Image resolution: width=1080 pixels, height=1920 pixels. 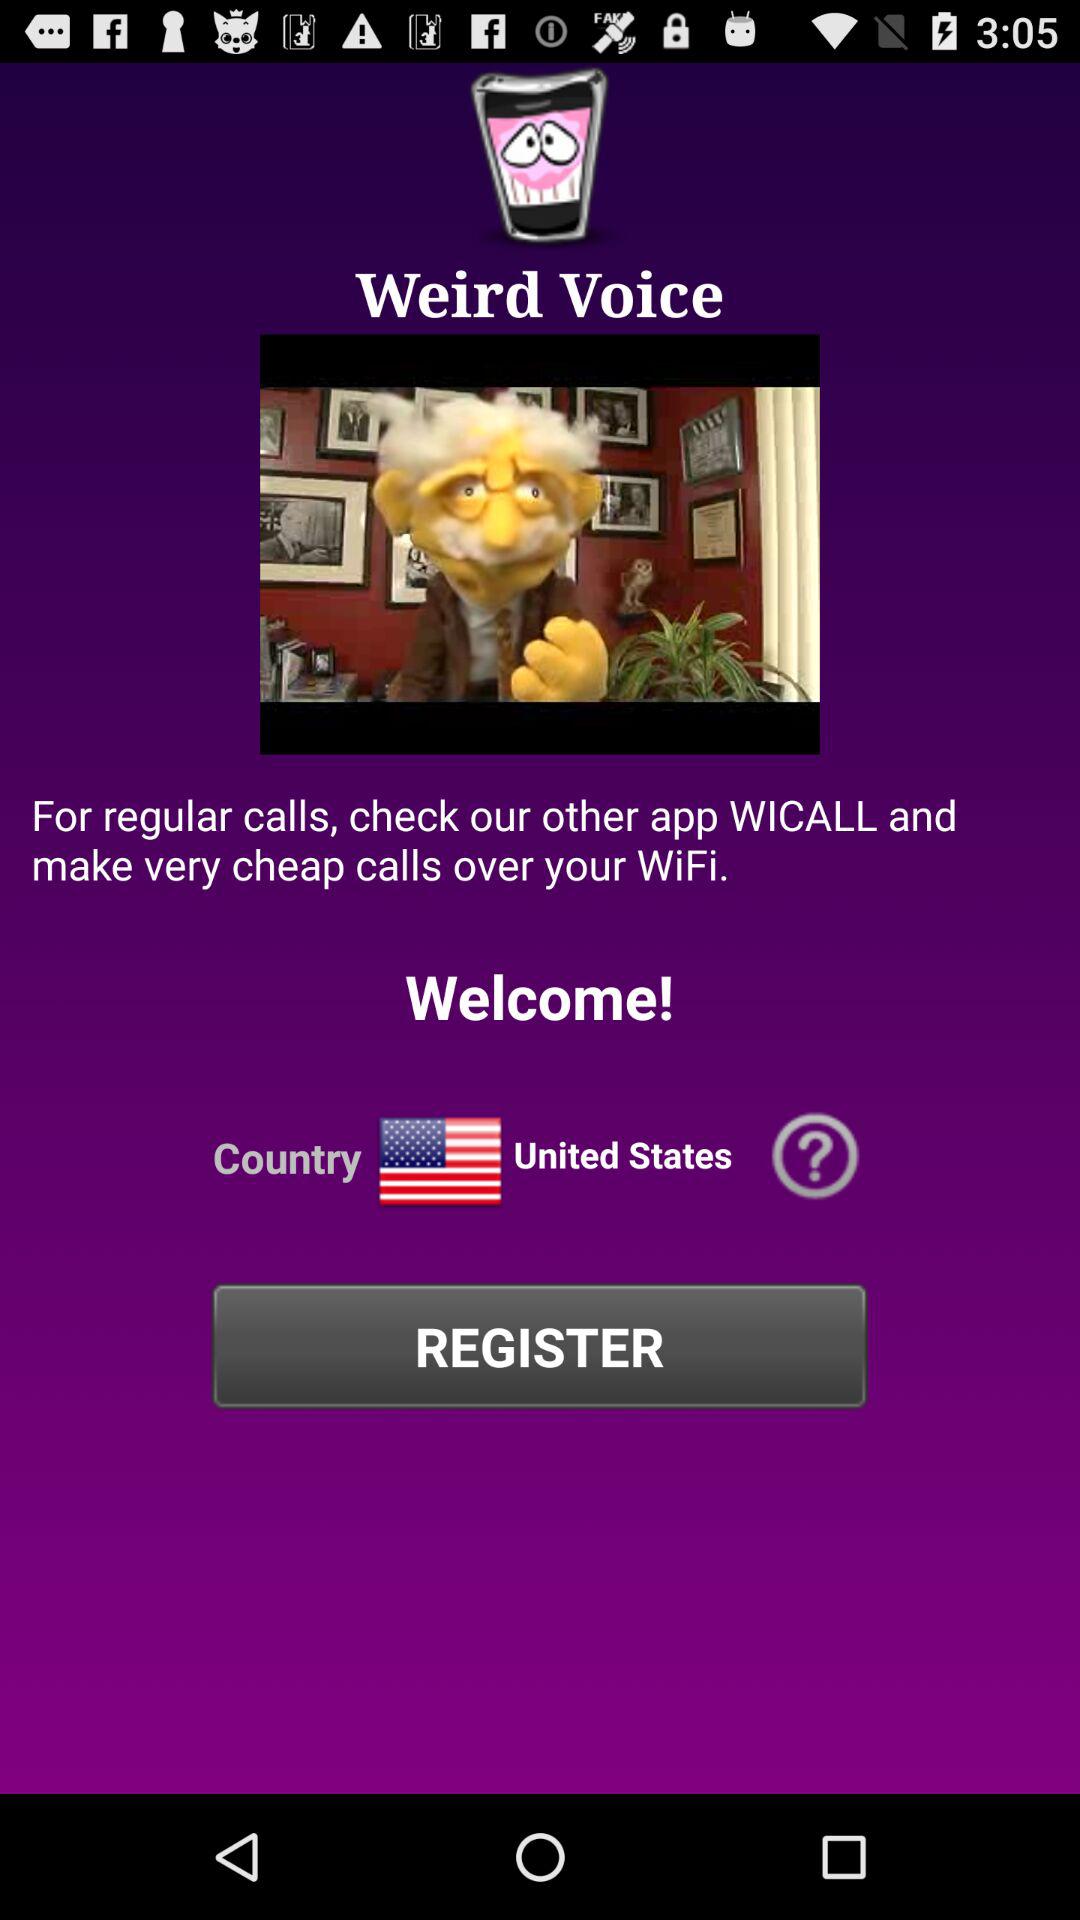 I want to click on help button, so click(x=816, y=1157).